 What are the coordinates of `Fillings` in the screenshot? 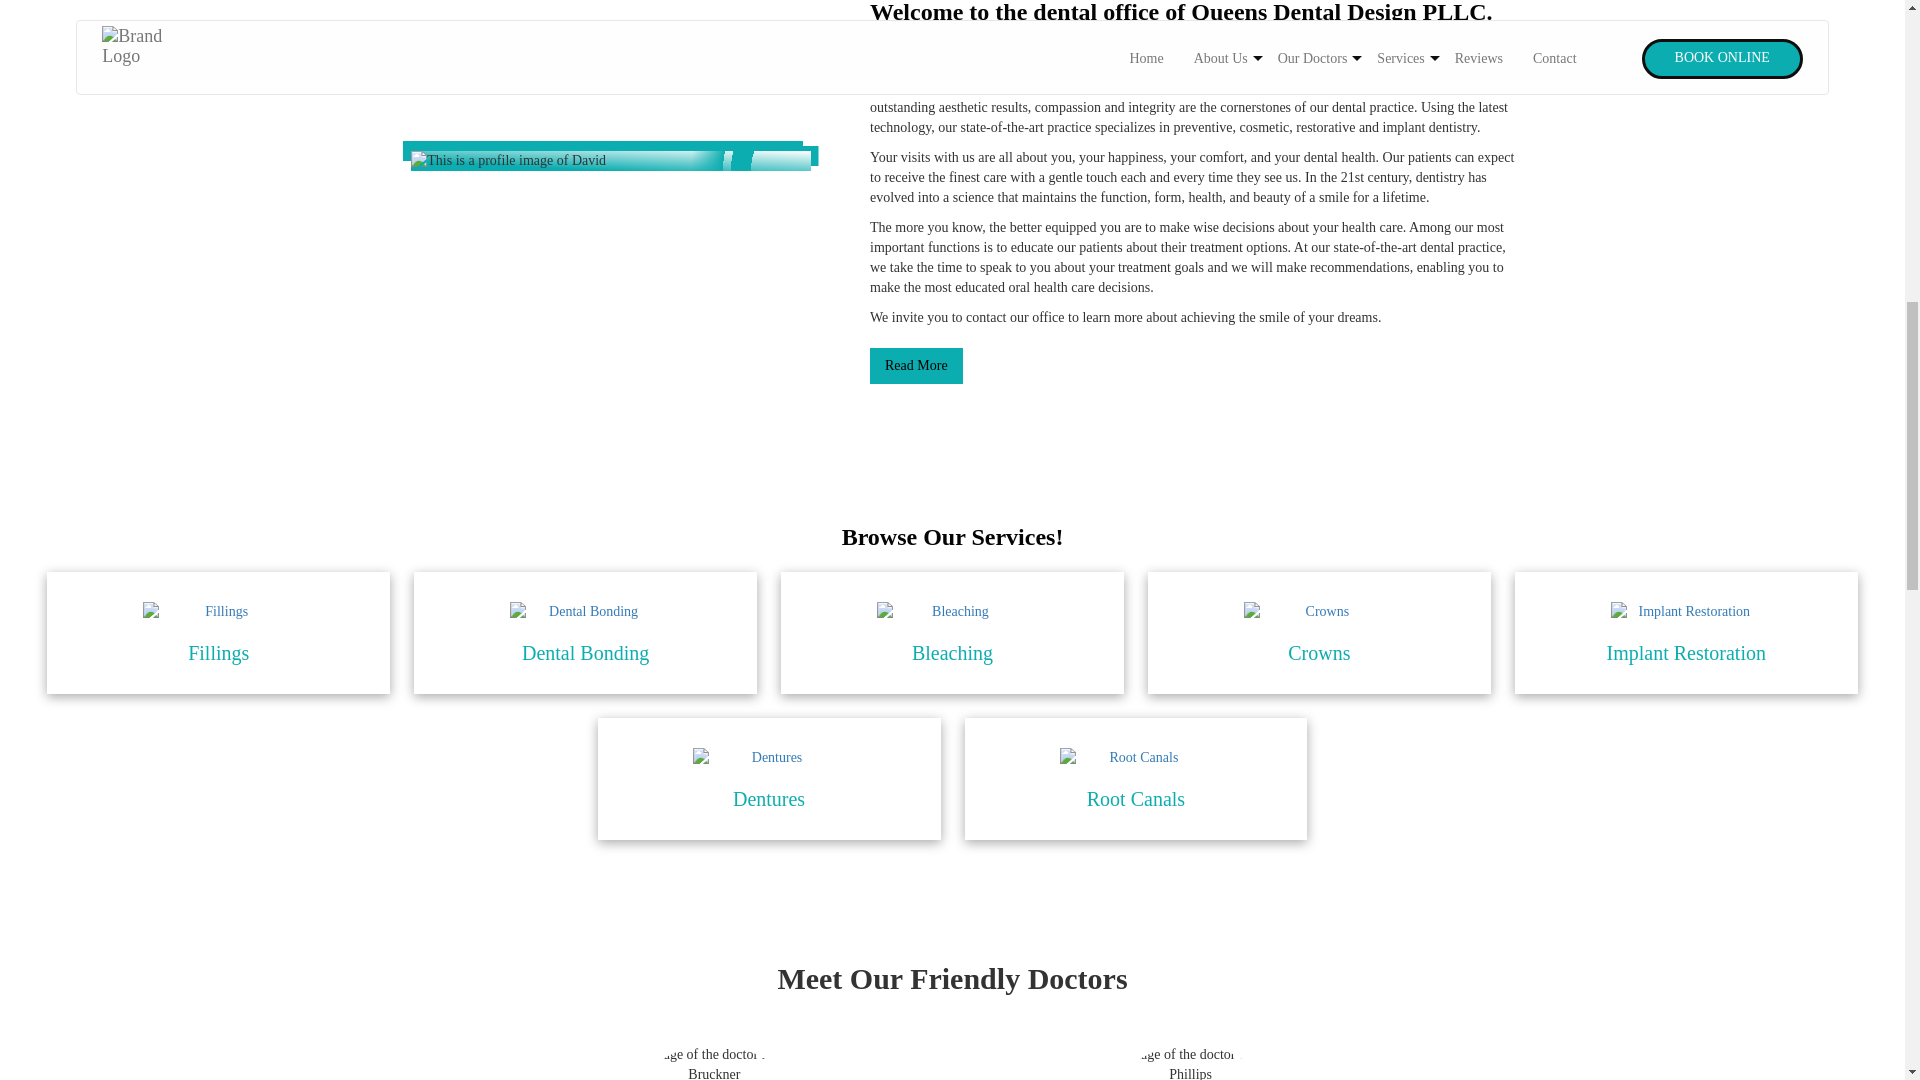 It's located at (218, 632).